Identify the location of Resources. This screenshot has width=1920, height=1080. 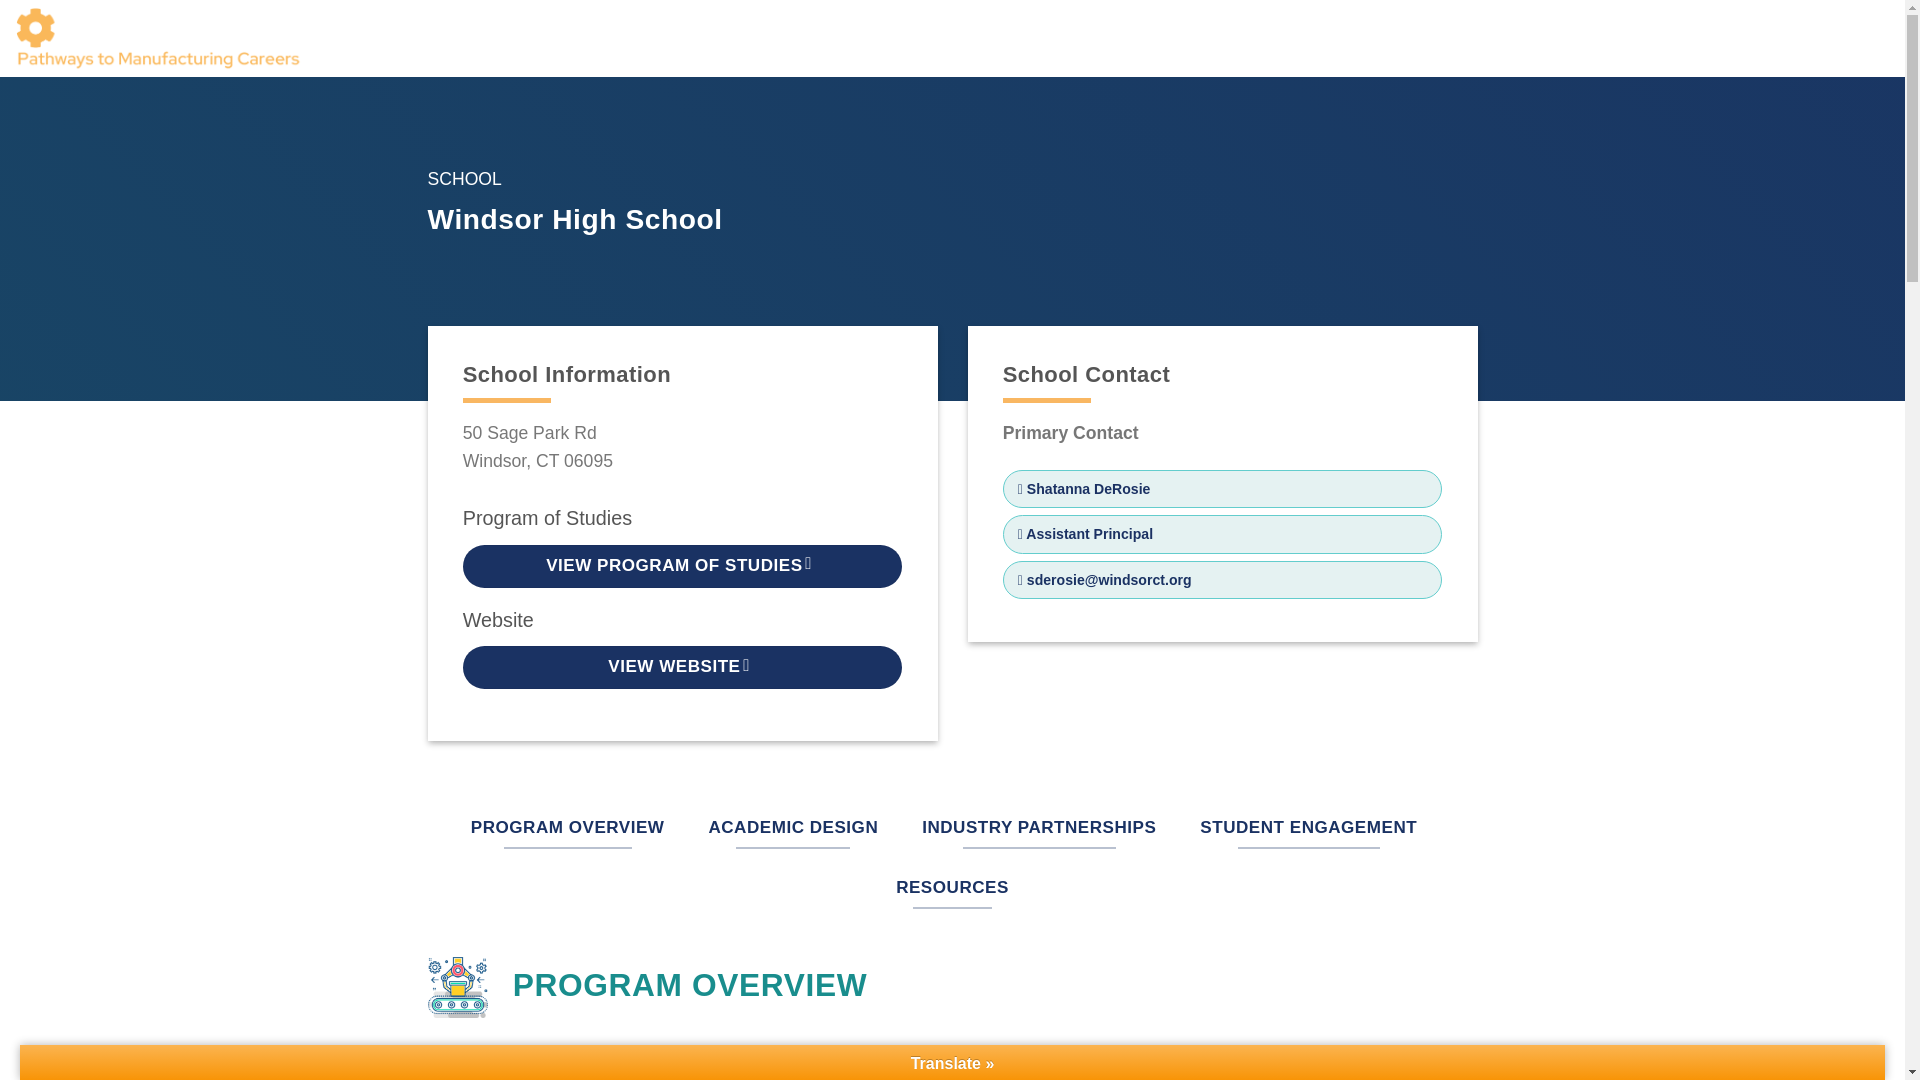
(1760, 38).